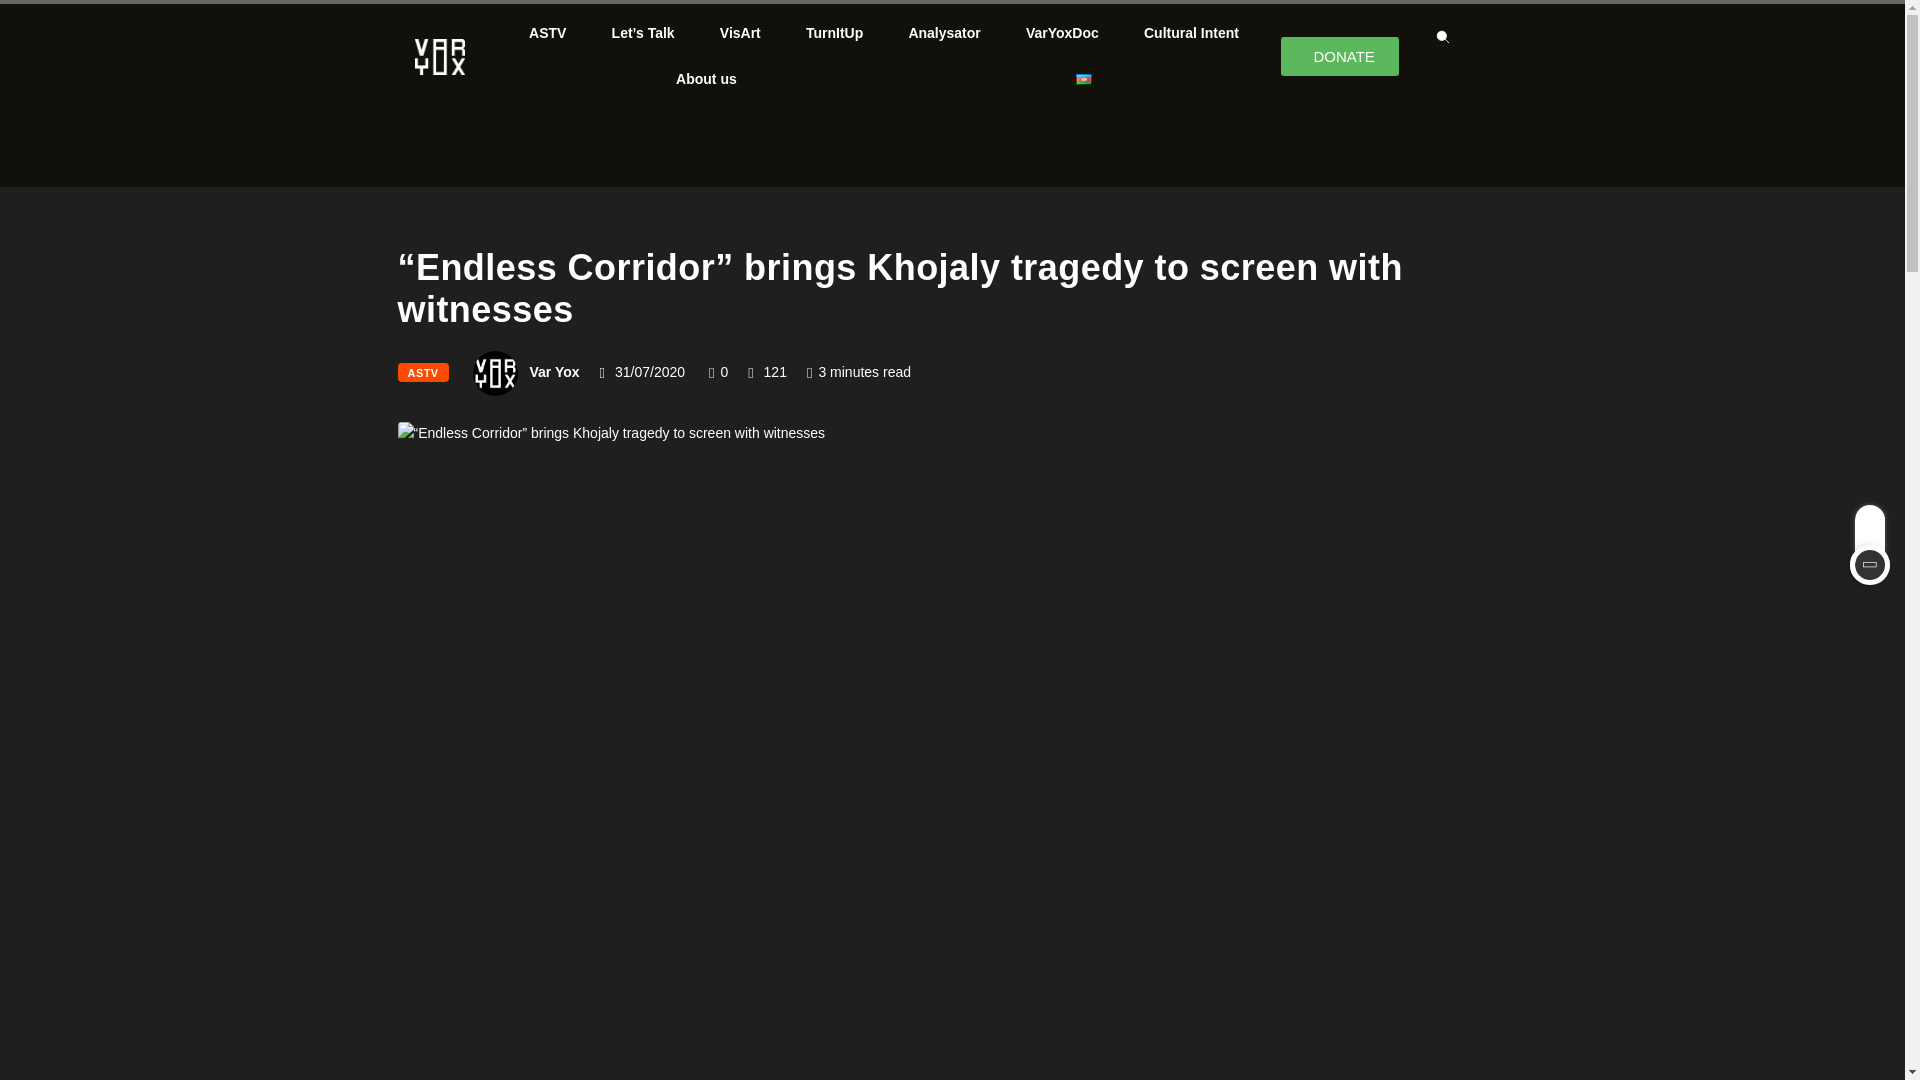 This screenshot has width=1920, height=1080. Describe the element at coordinates (944, 32) in the screenshot. I see `Analysator` at that location.